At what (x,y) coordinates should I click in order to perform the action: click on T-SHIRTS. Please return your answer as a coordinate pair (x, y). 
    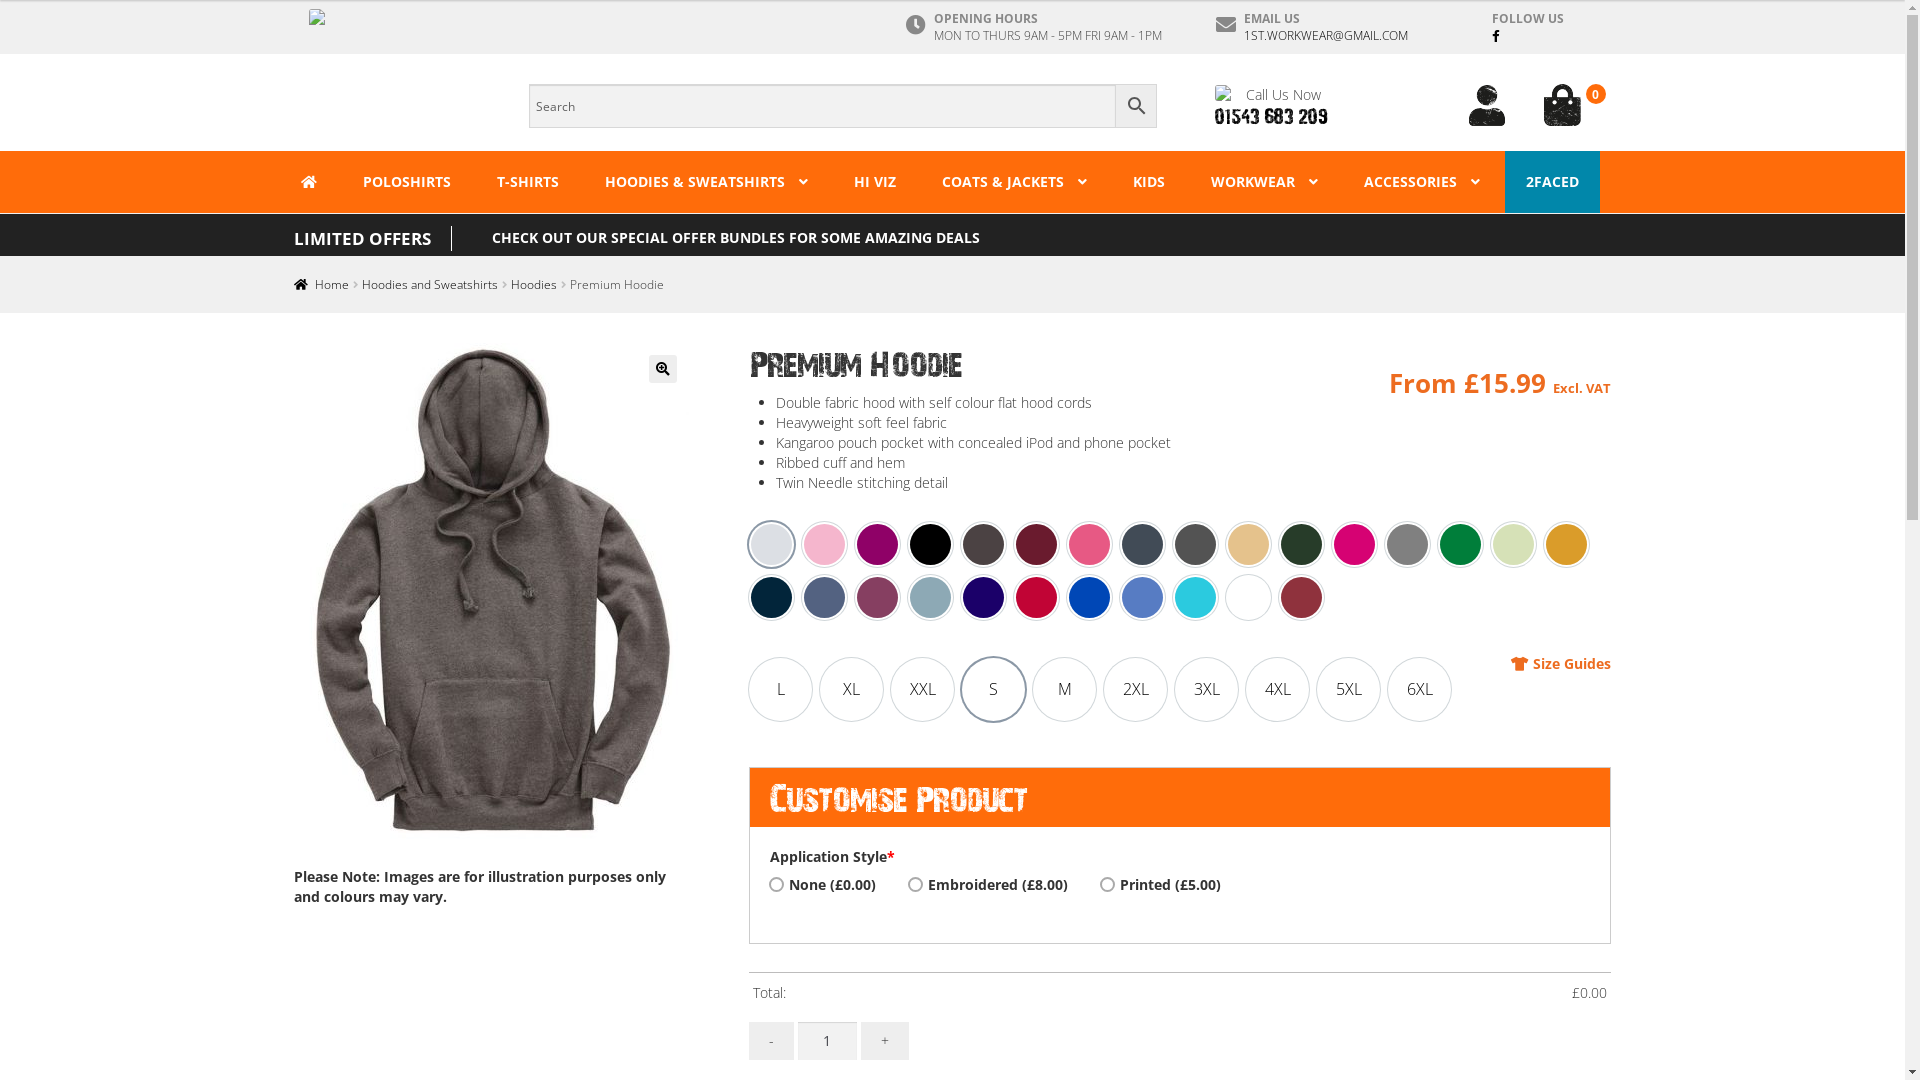
    Looking at the image, I should click on (528, 182).